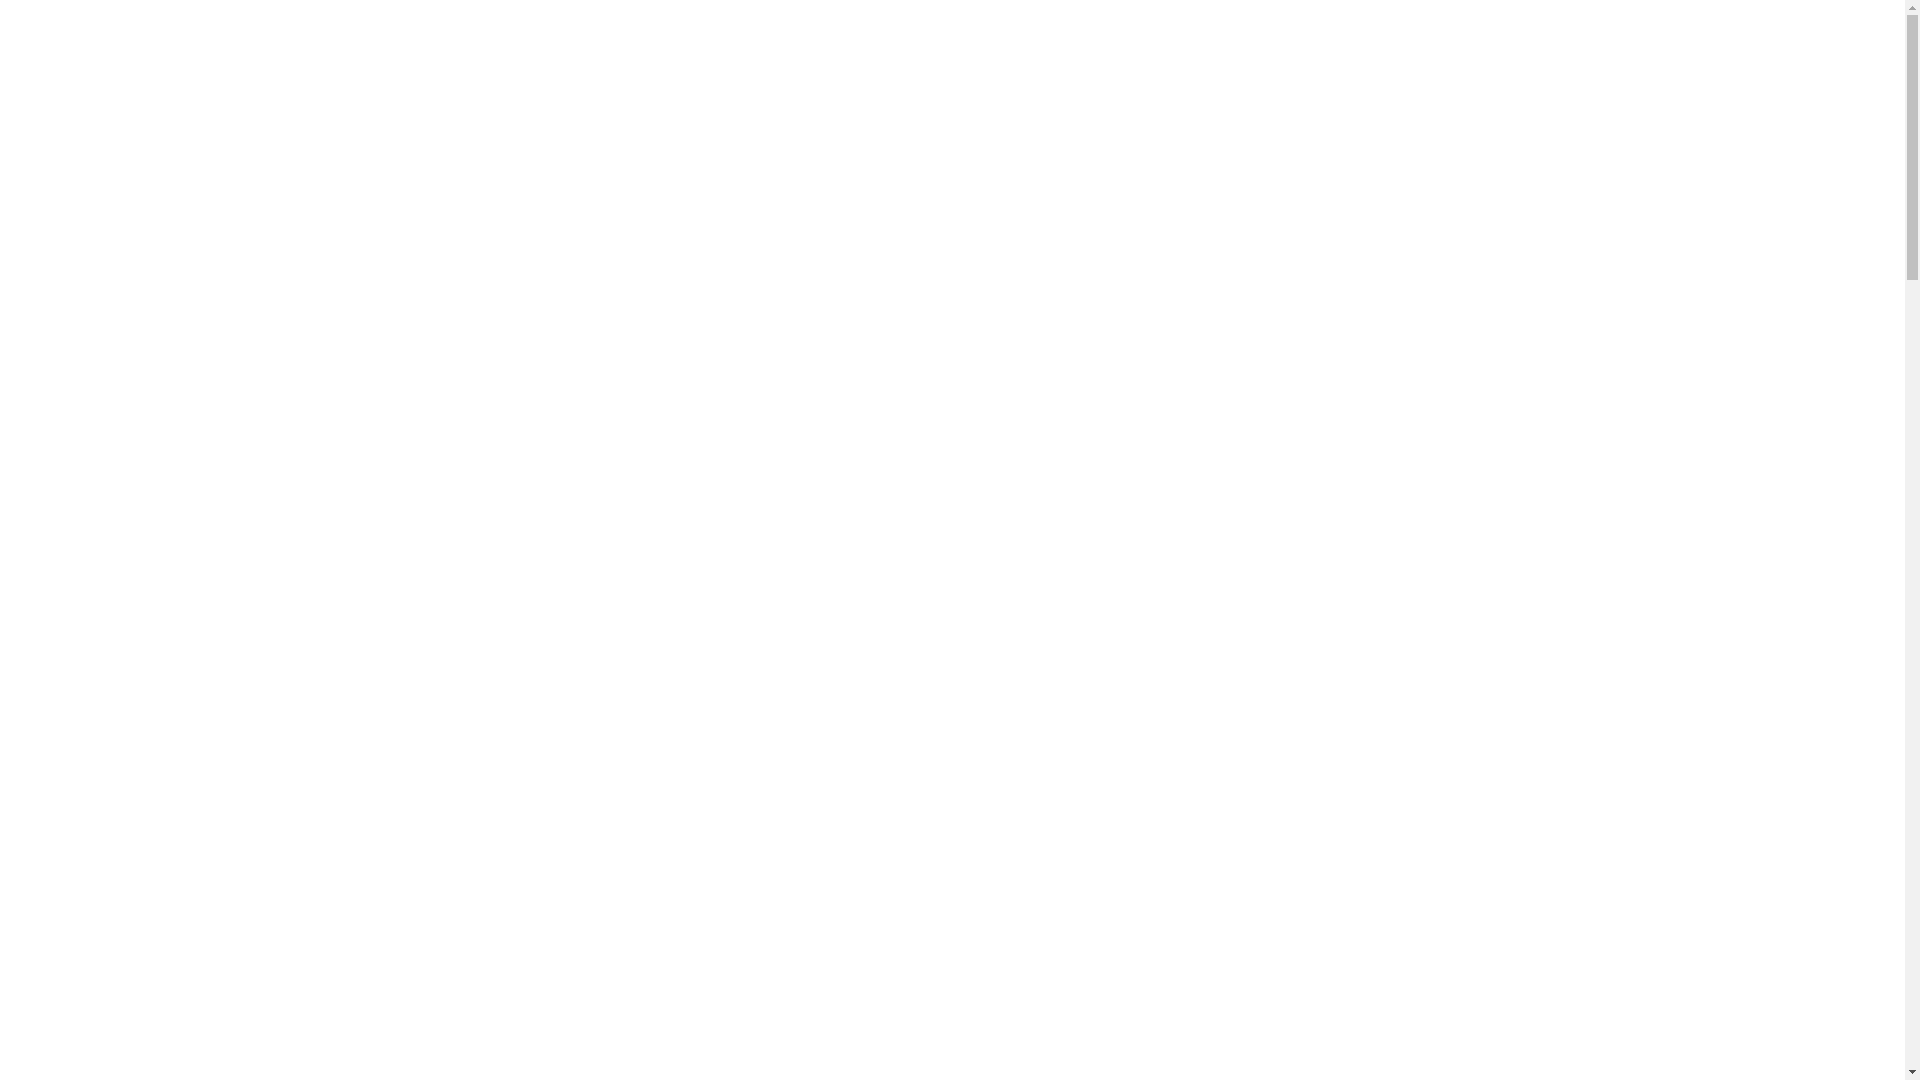  Describe the element at coordinates (1822, 34) in the screenshot. I see `Alerte E-mail` at that location.